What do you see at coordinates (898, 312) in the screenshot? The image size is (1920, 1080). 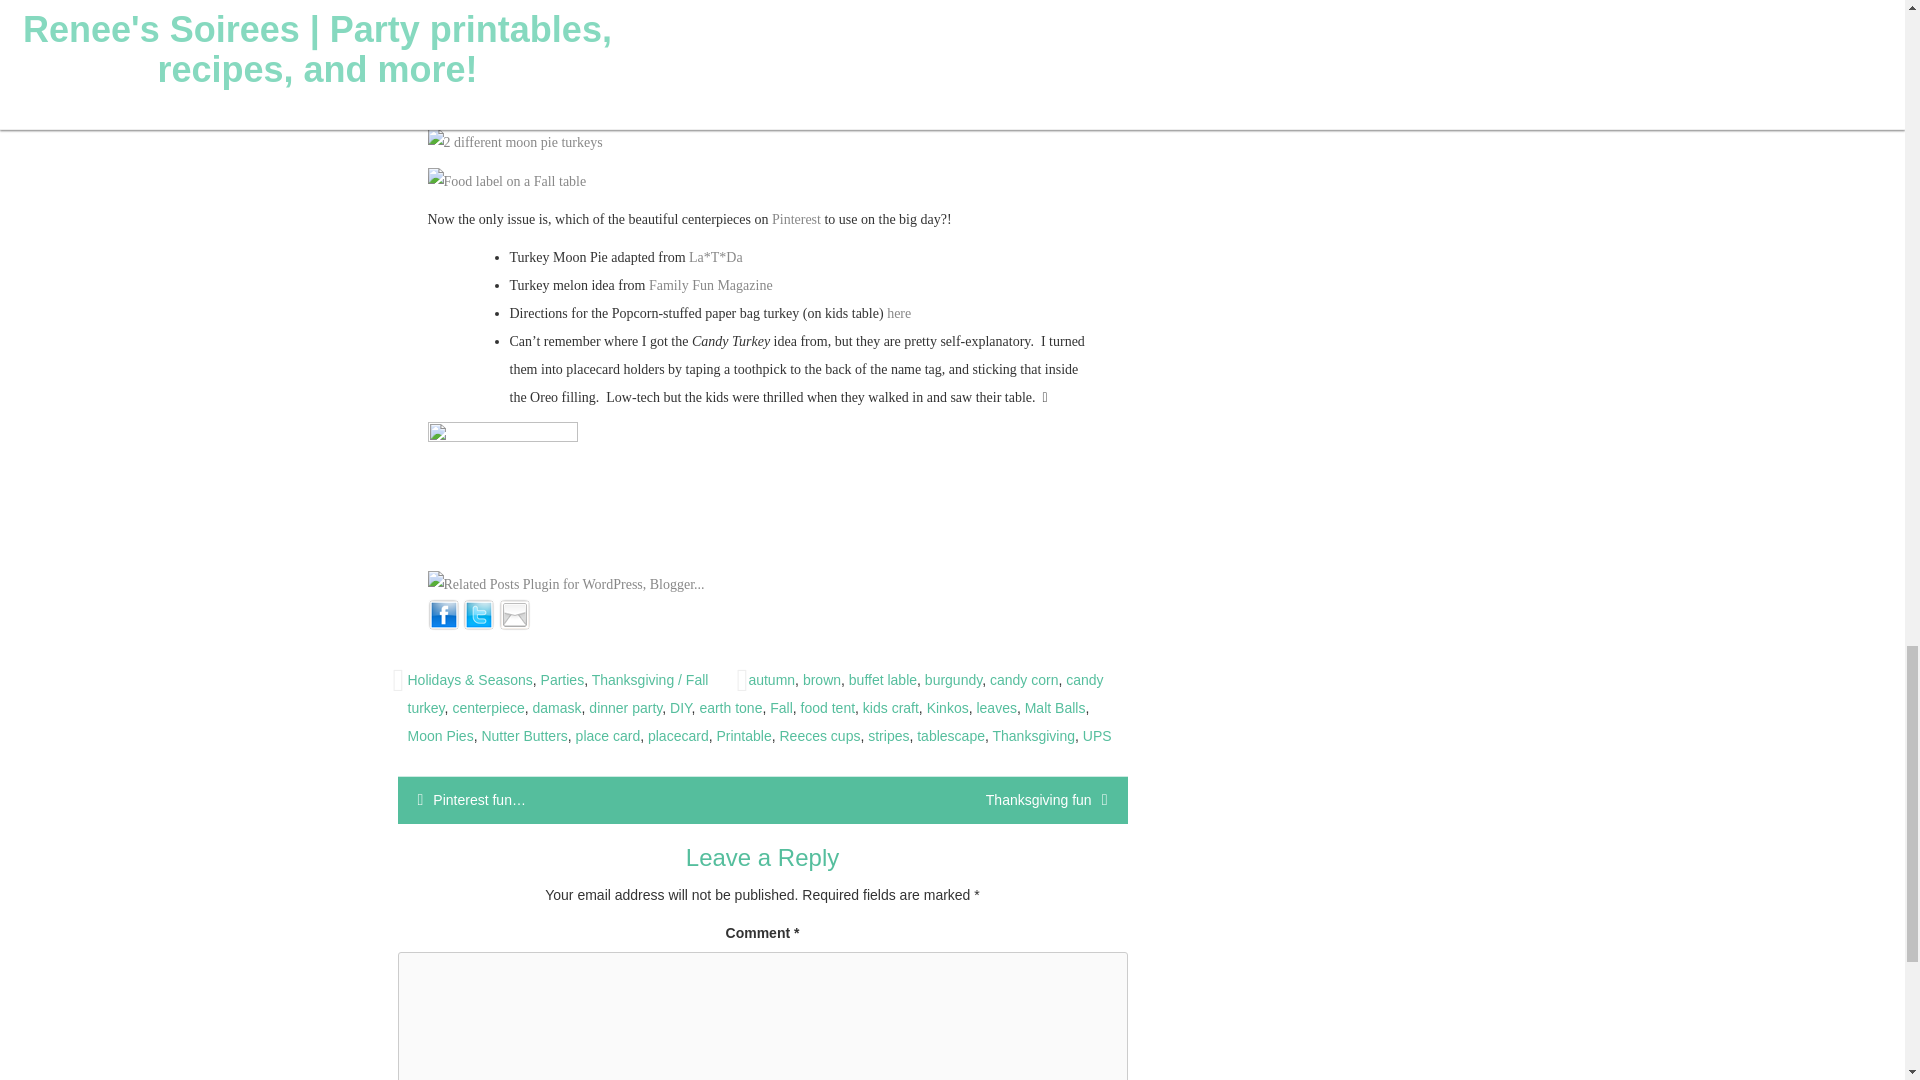 I see `Paper Bag Turkey` at bounding box center [898, 312].